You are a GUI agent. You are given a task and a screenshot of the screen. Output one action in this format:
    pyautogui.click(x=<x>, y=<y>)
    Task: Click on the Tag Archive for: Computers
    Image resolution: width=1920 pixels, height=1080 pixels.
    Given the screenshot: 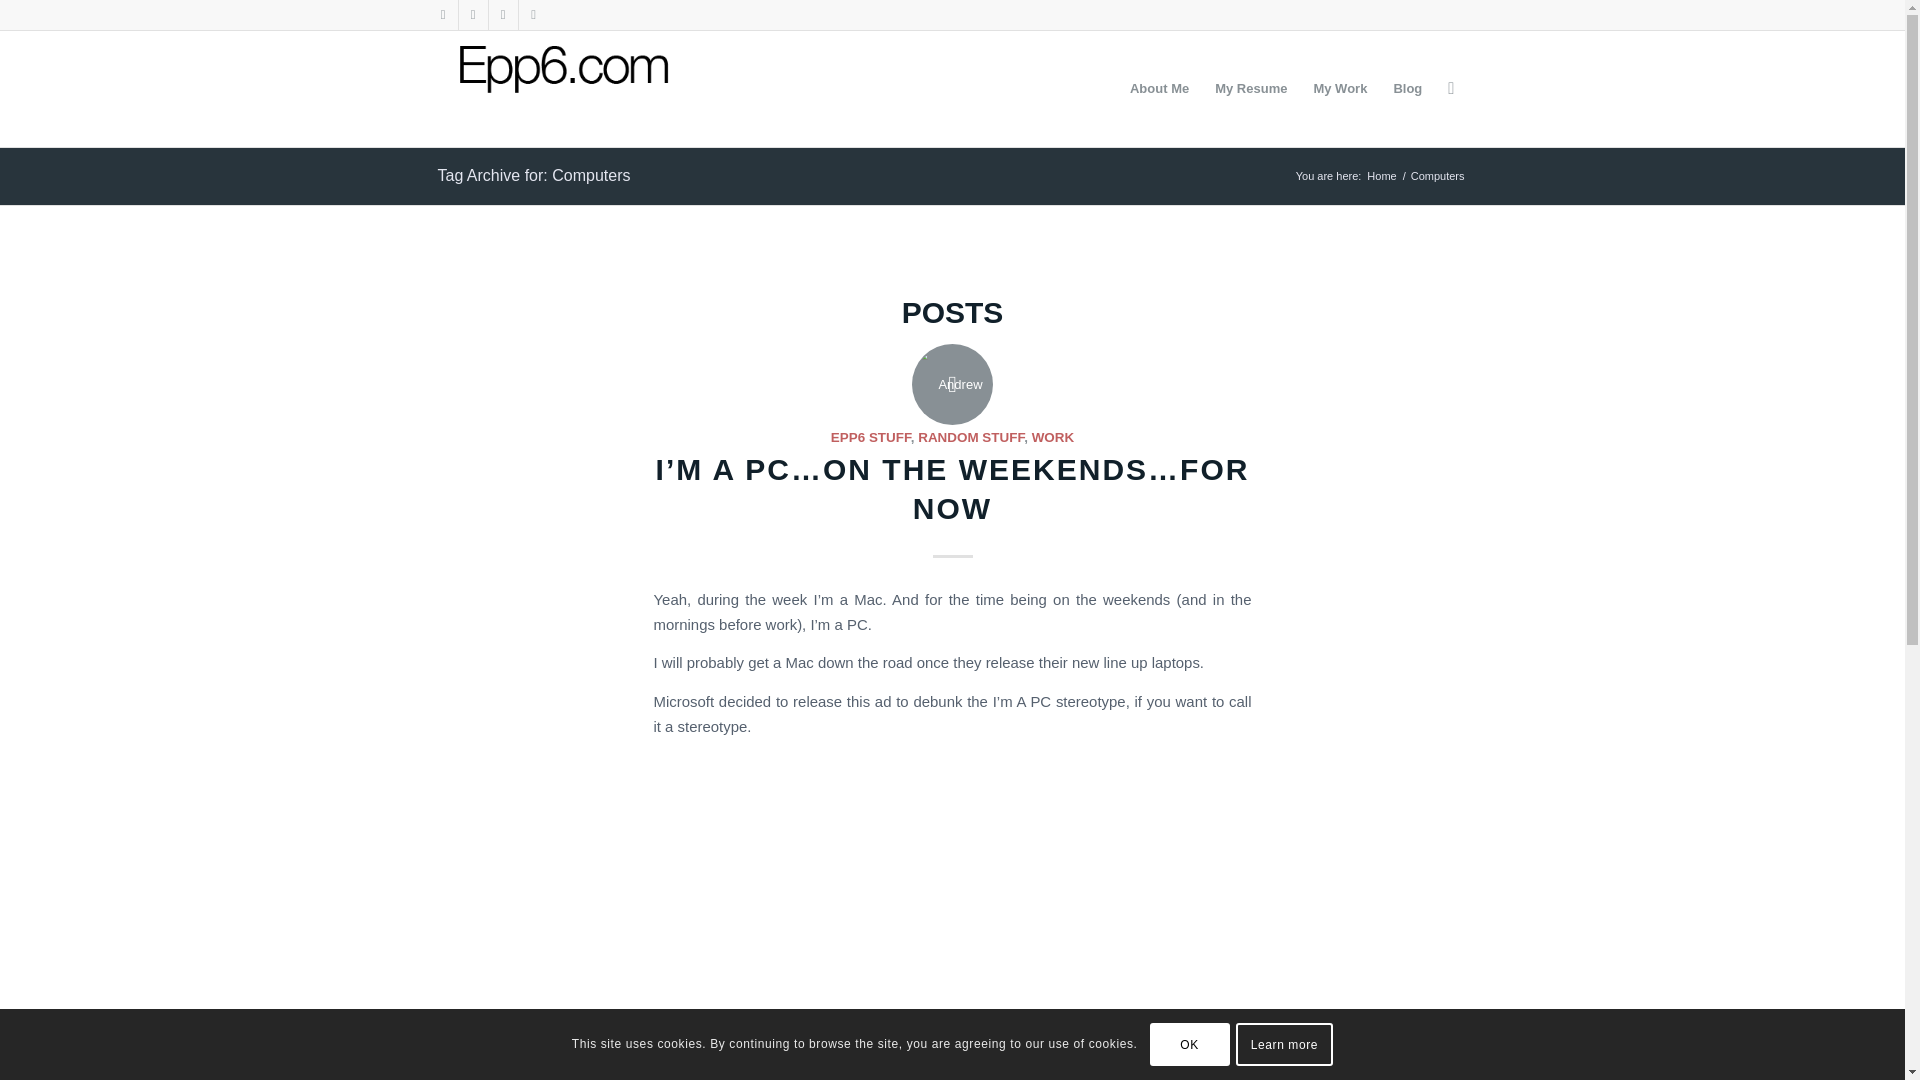 What is the action you would take?
    pyautogui.click(x=534, y=175)
    